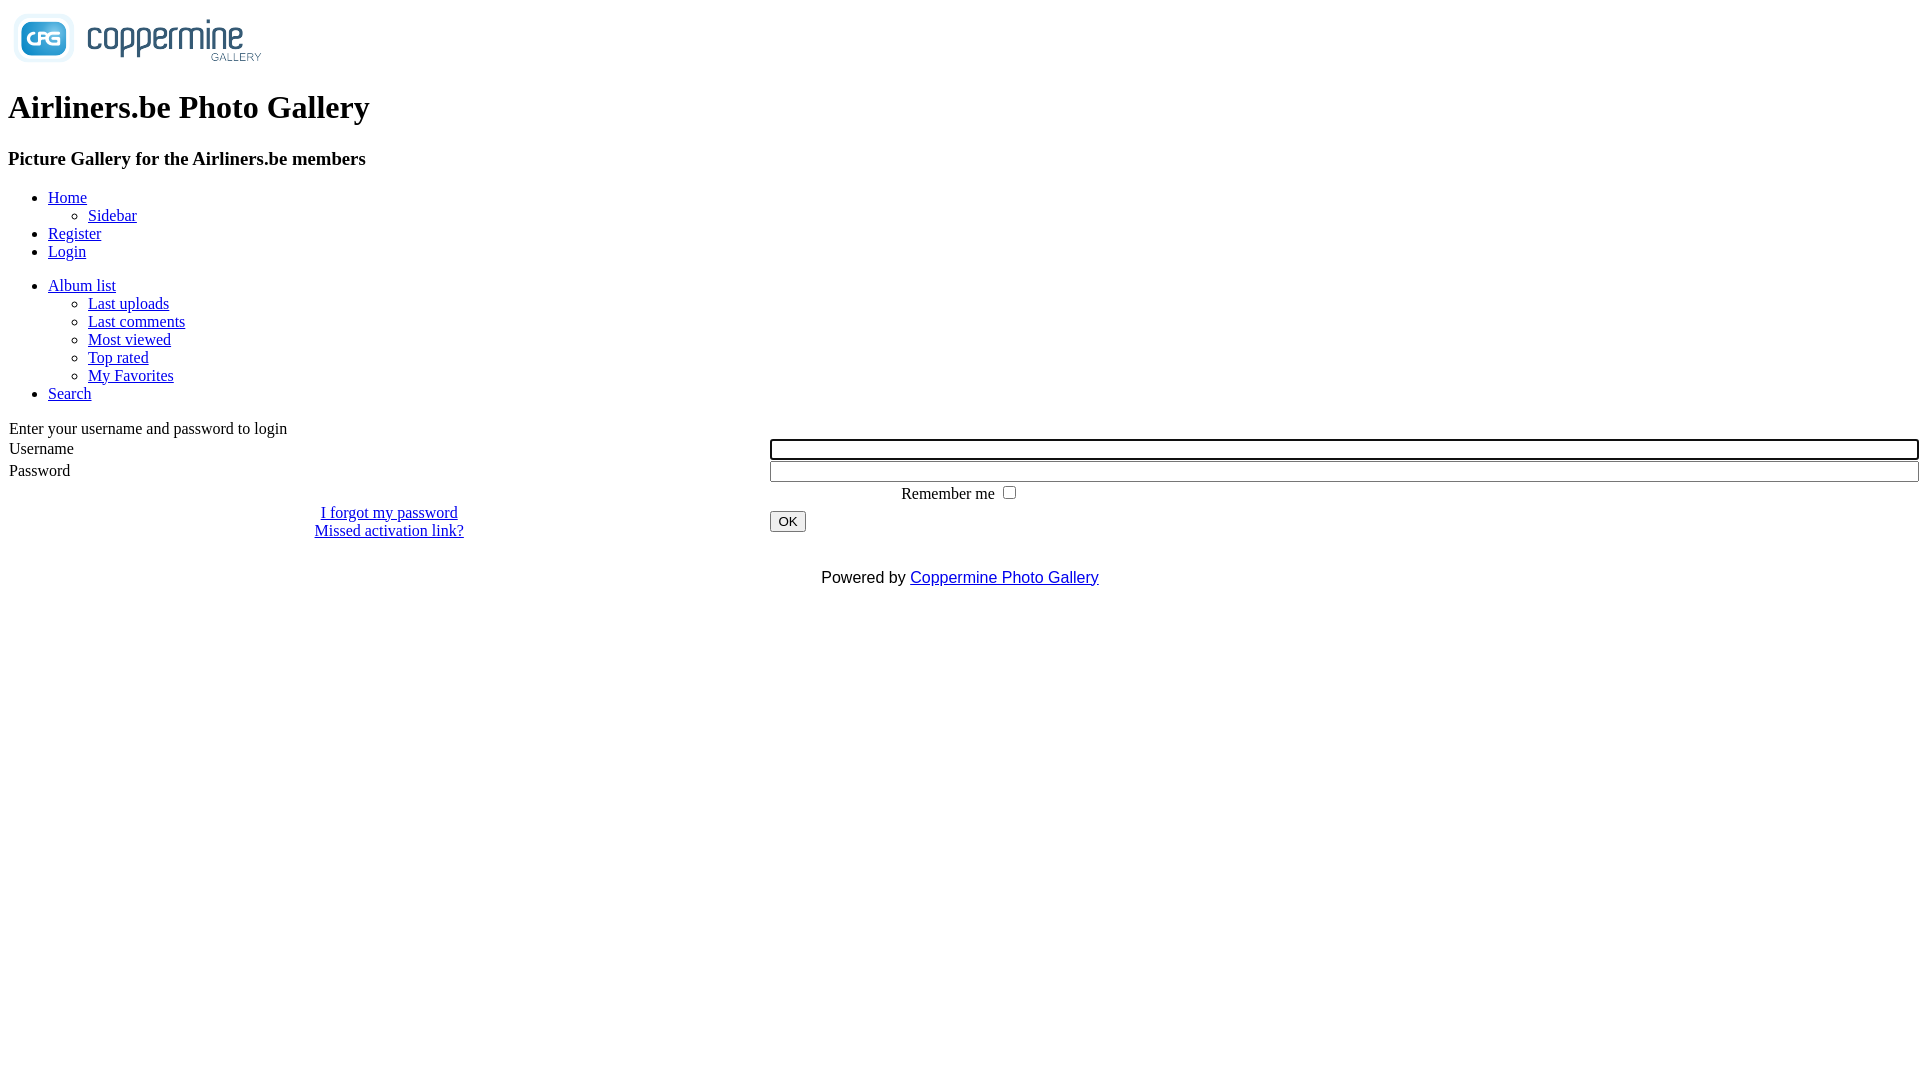 This screenshot has height=1080, width=1920. I want to click on Login, so click(67, 252).